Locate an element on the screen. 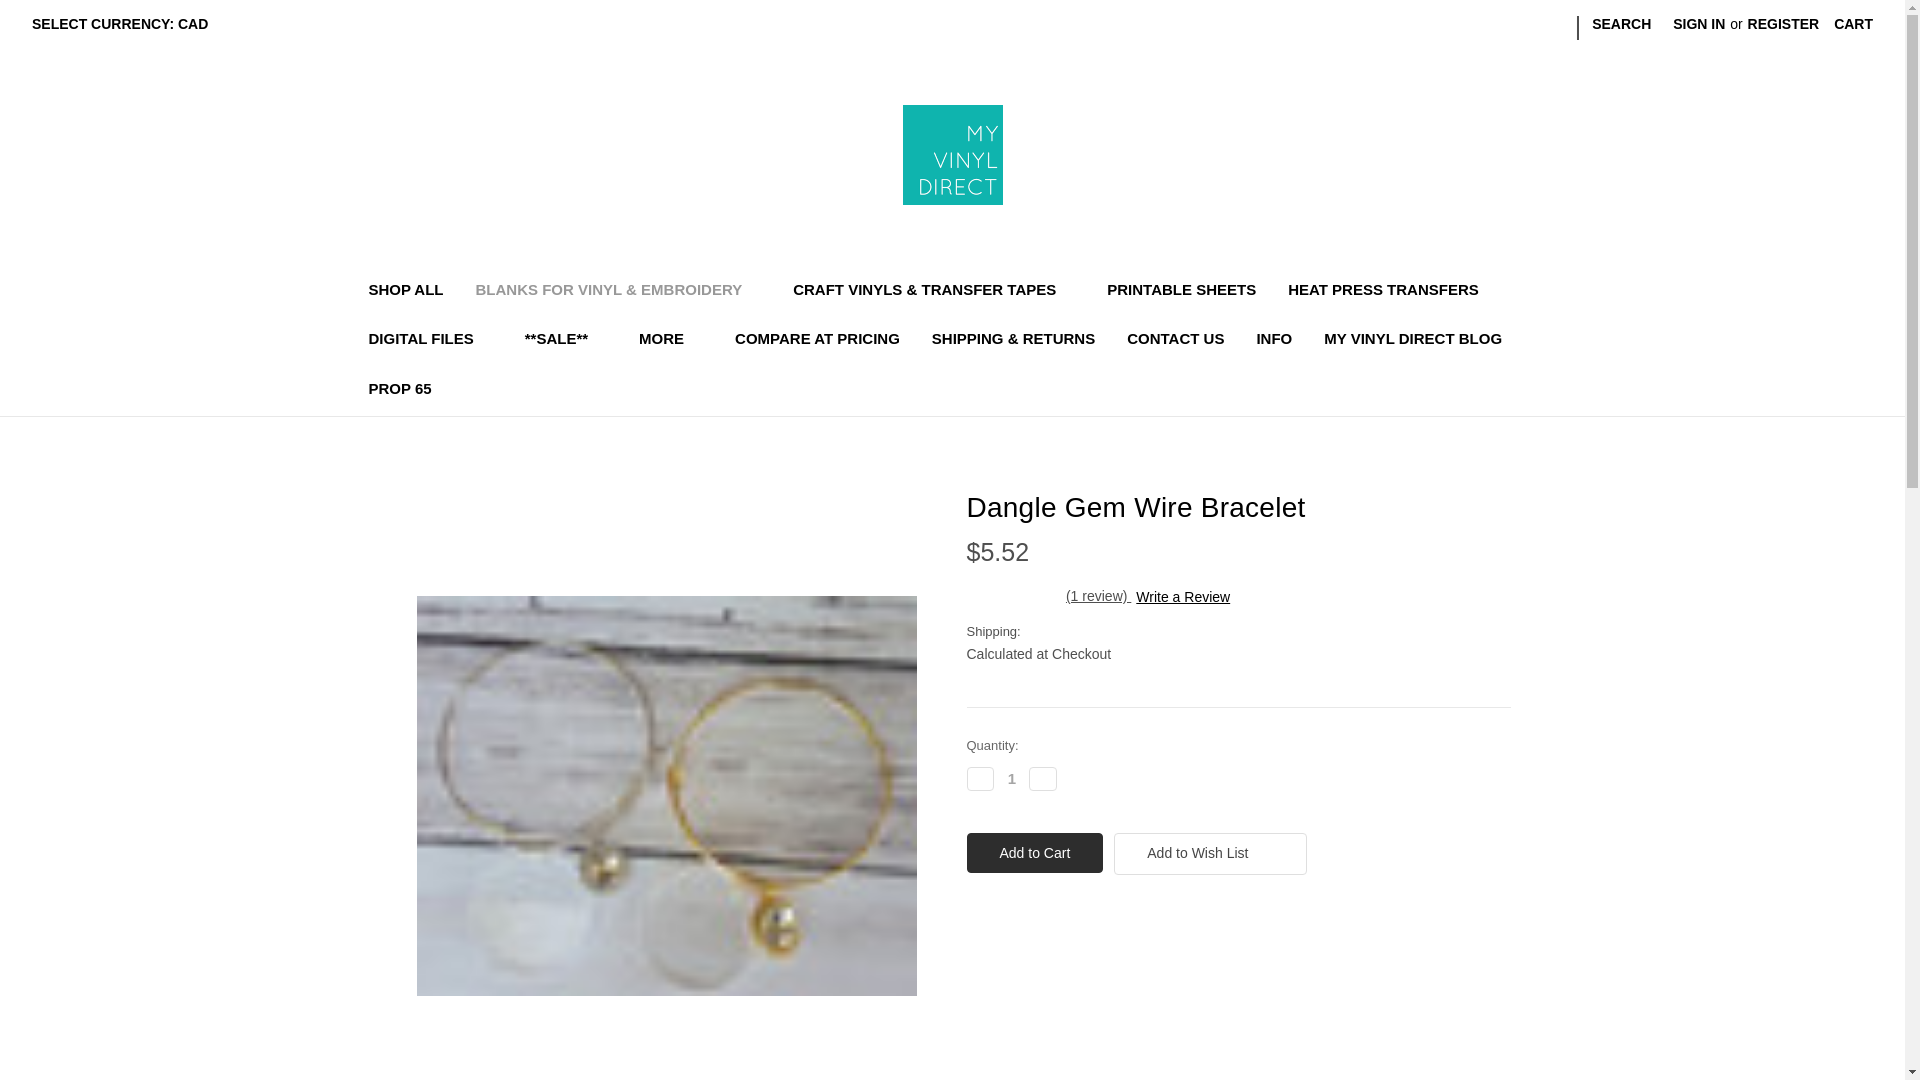 The image size is (1920, 1080). SEARCH is located at coordinates (1621, 24).